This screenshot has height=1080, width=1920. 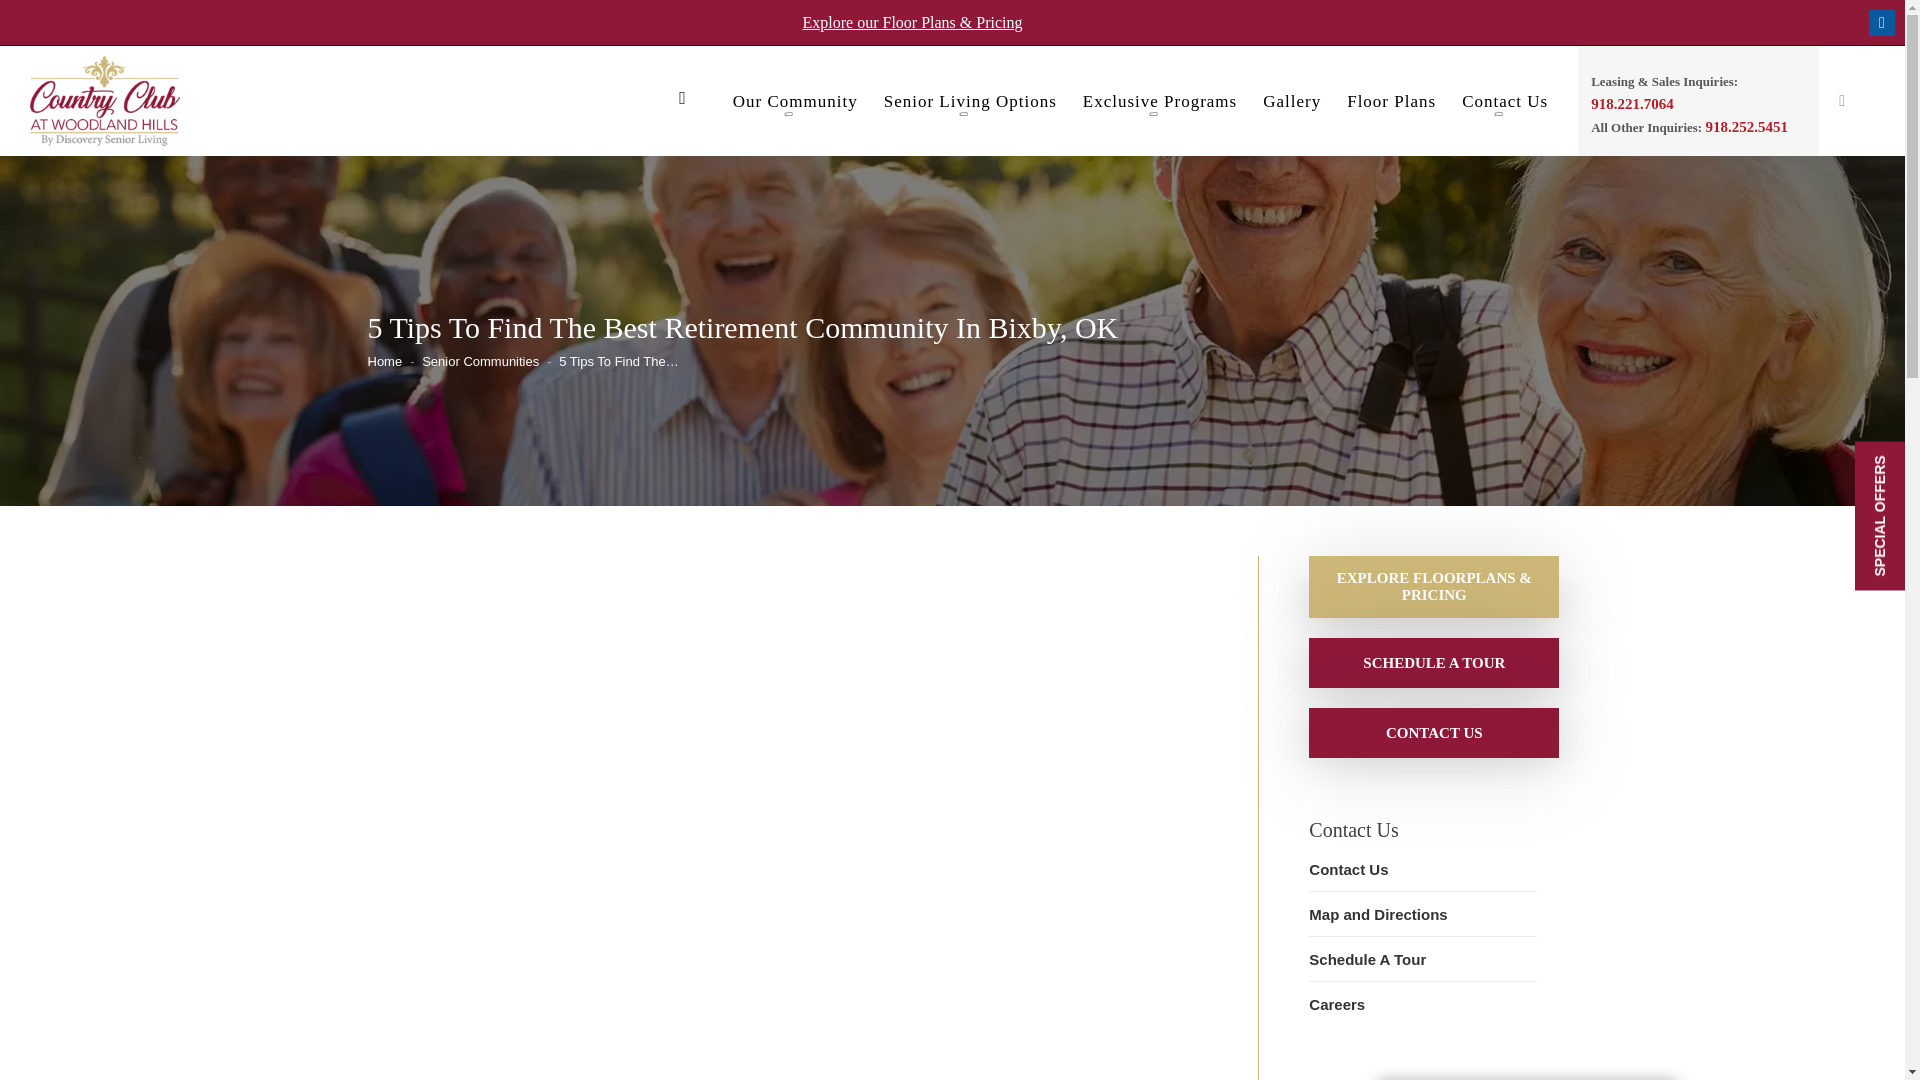 What do you see at coordinates (970, 106) in the screenshot?
I see `Senior Living Options` at bounding box center [970, 106].